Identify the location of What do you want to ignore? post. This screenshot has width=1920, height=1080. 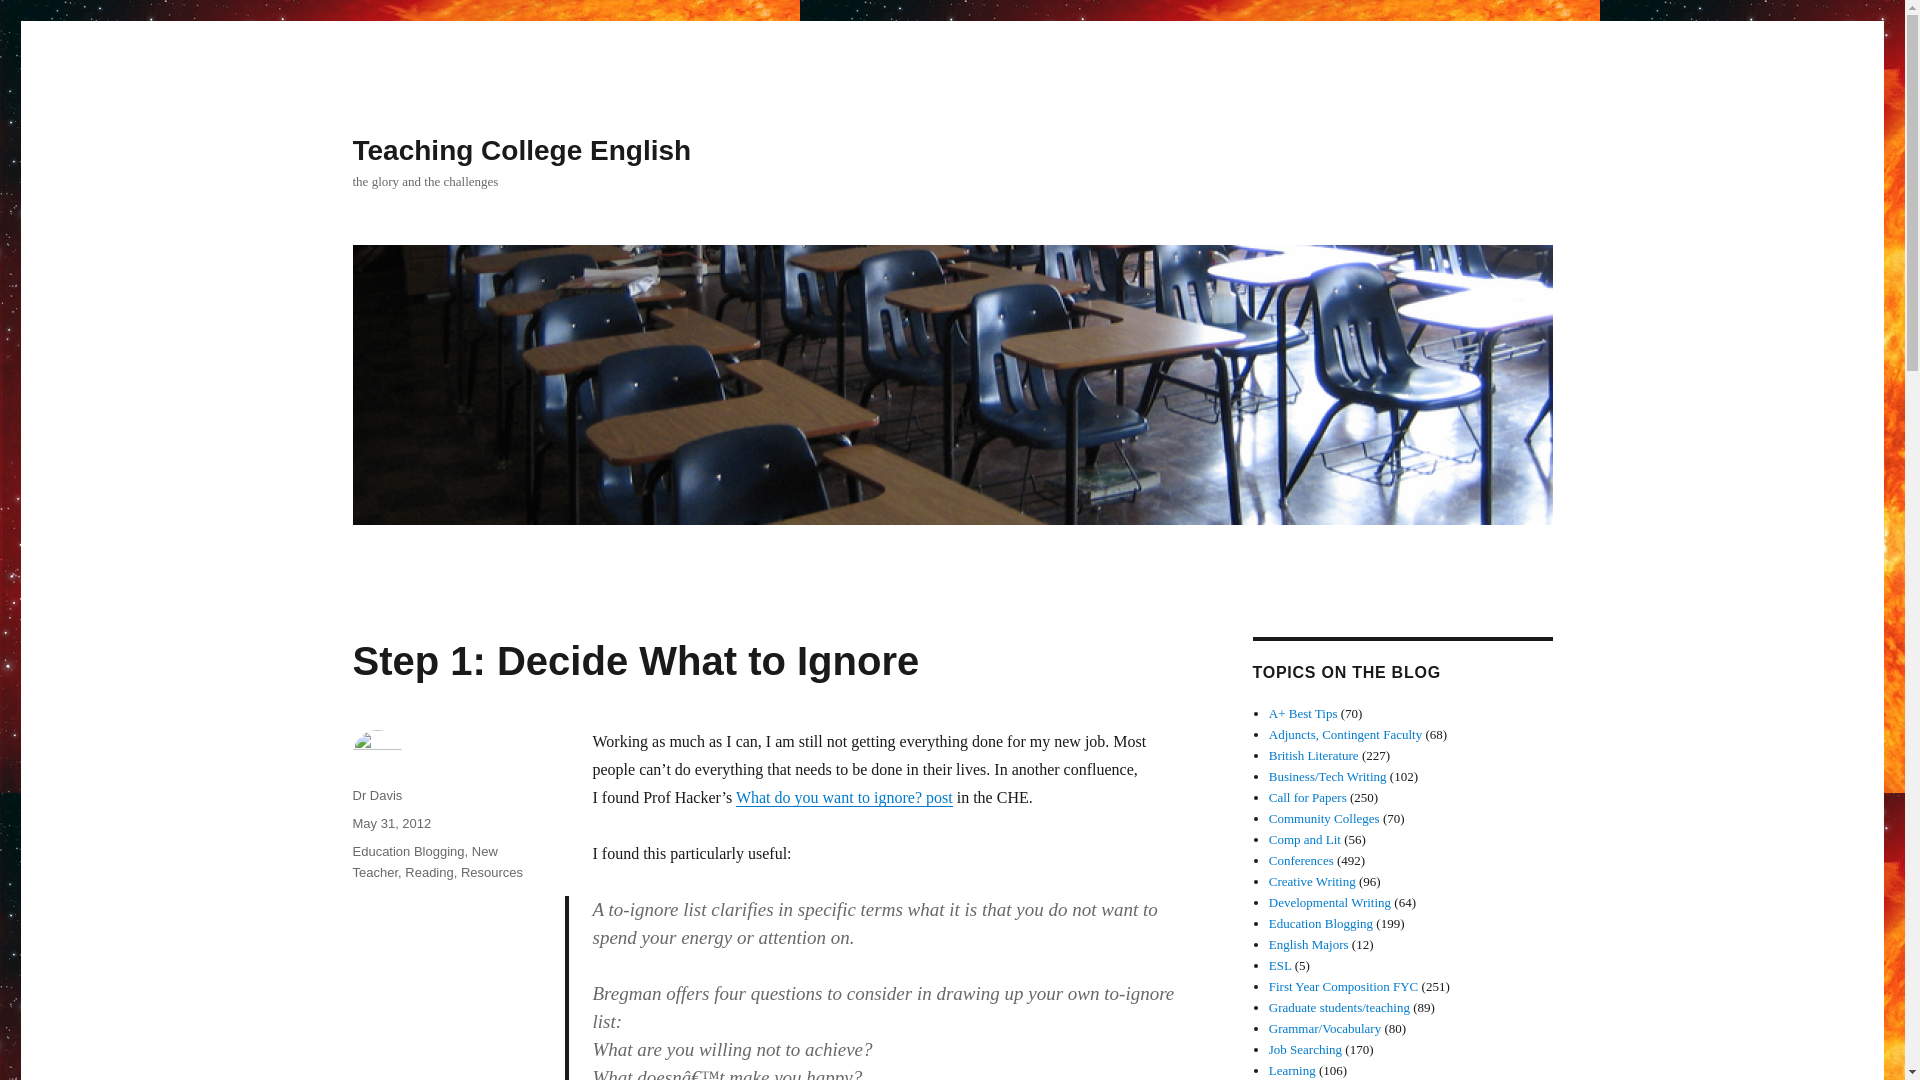
(844, 797).